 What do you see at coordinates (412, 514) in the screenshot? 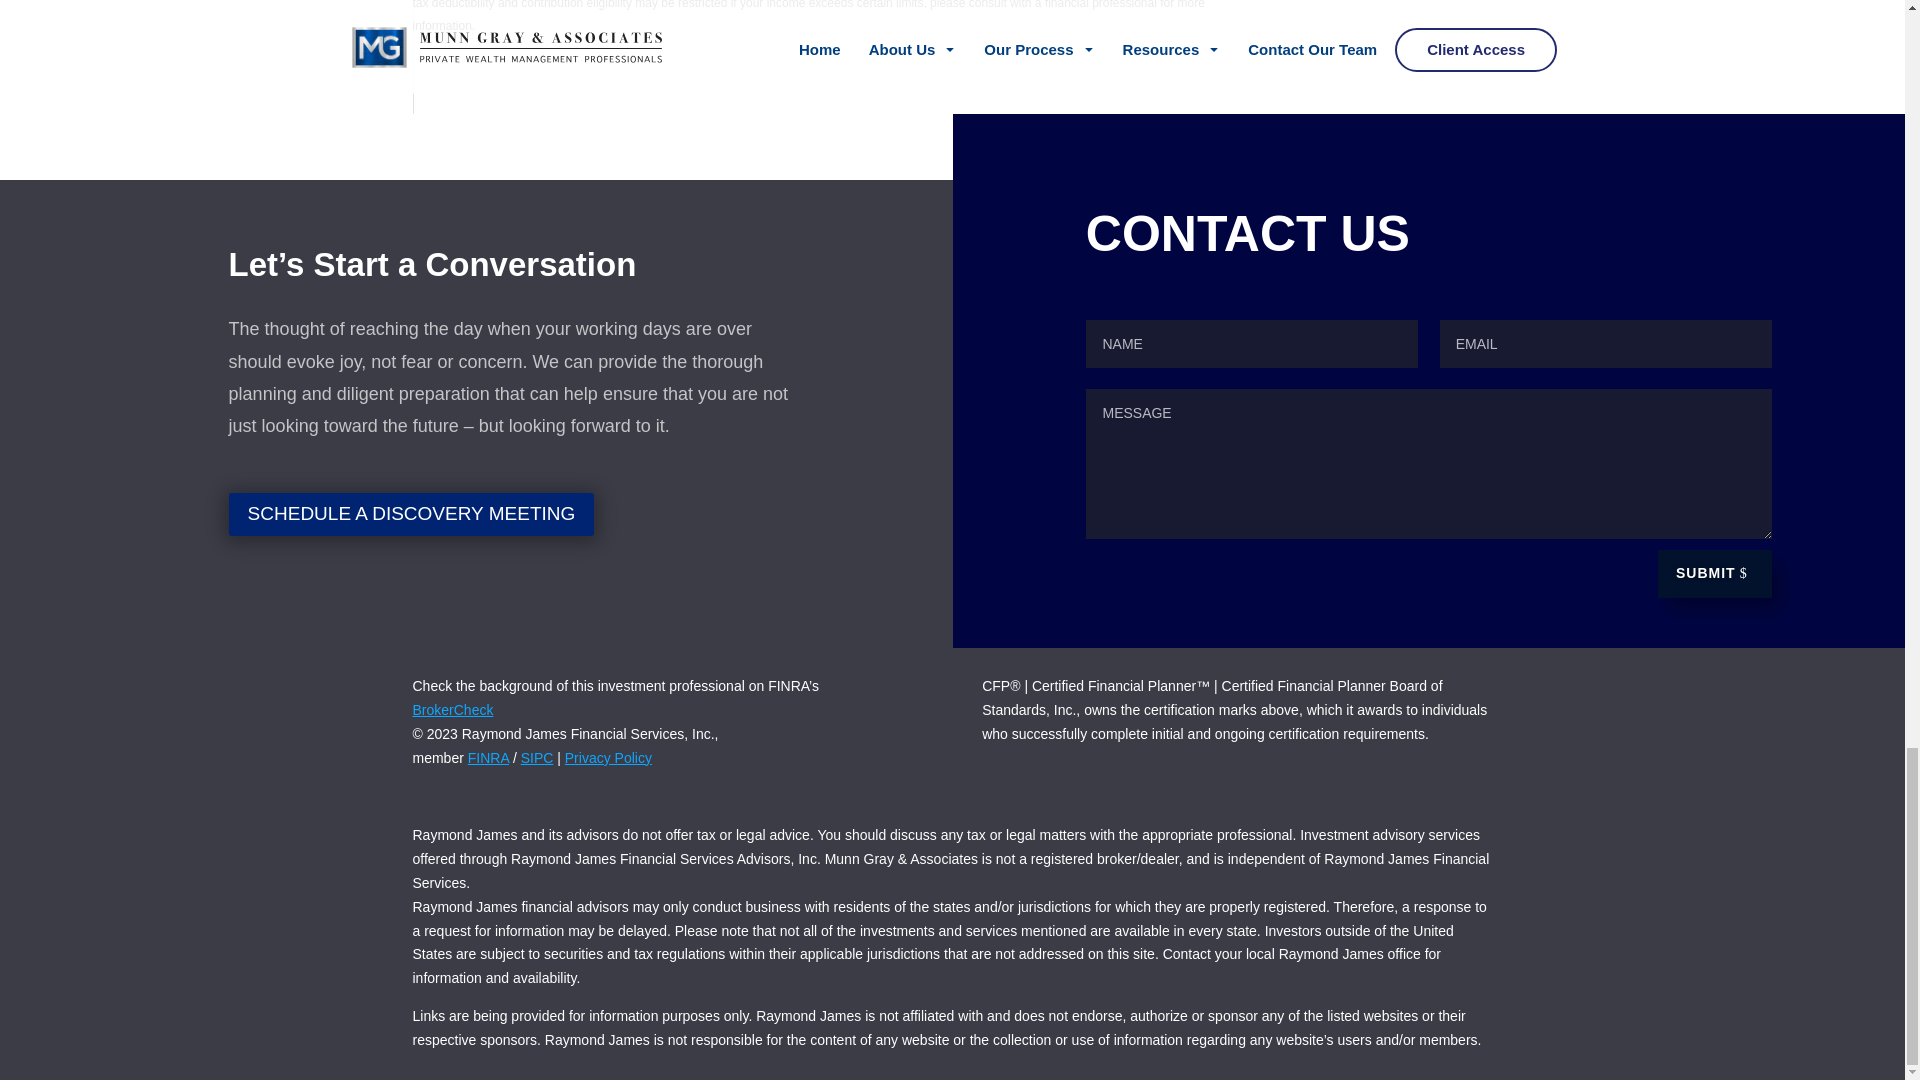
I see `SCHEDULE A DISCOVERY MEETING` at bounding box center [412, 514].